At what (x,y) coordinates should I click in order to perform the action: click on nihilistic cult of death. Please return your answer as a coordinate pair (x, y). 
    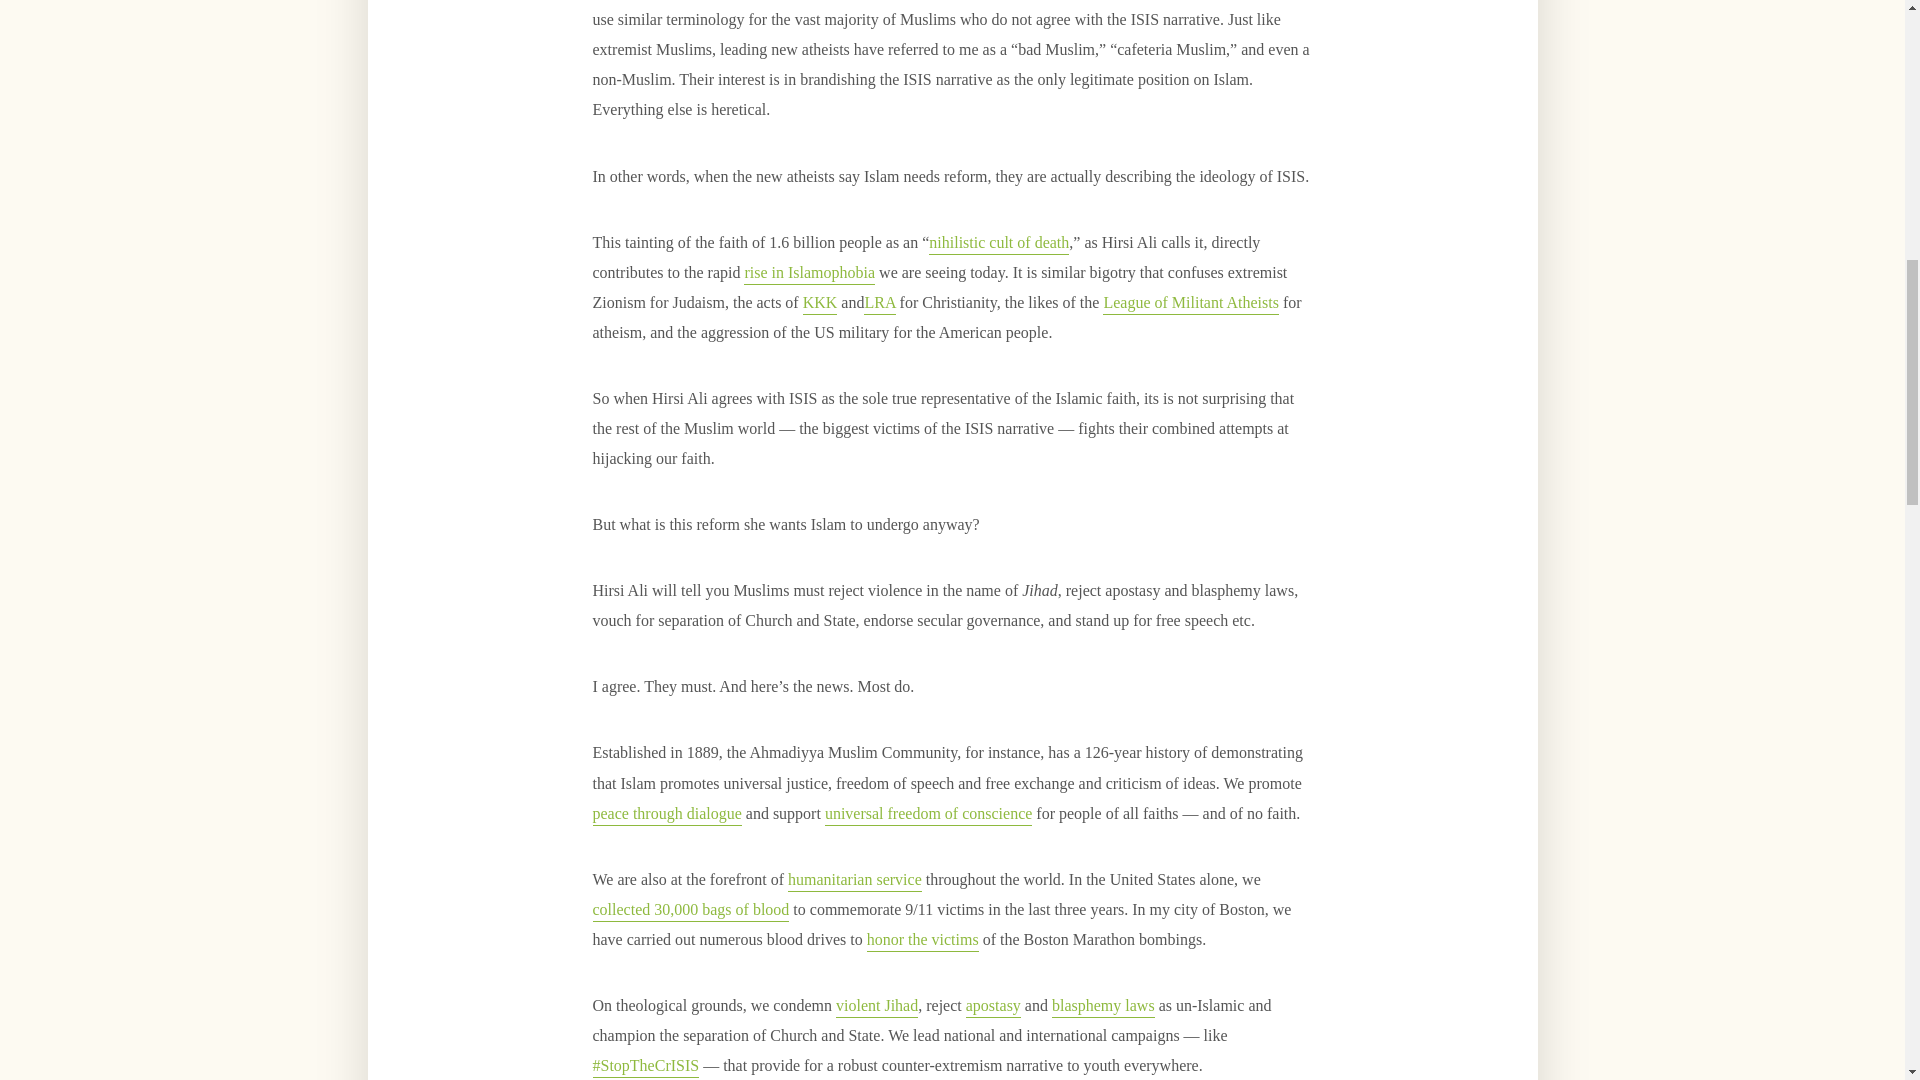
    Looking at the image, I should click on (999, 244).